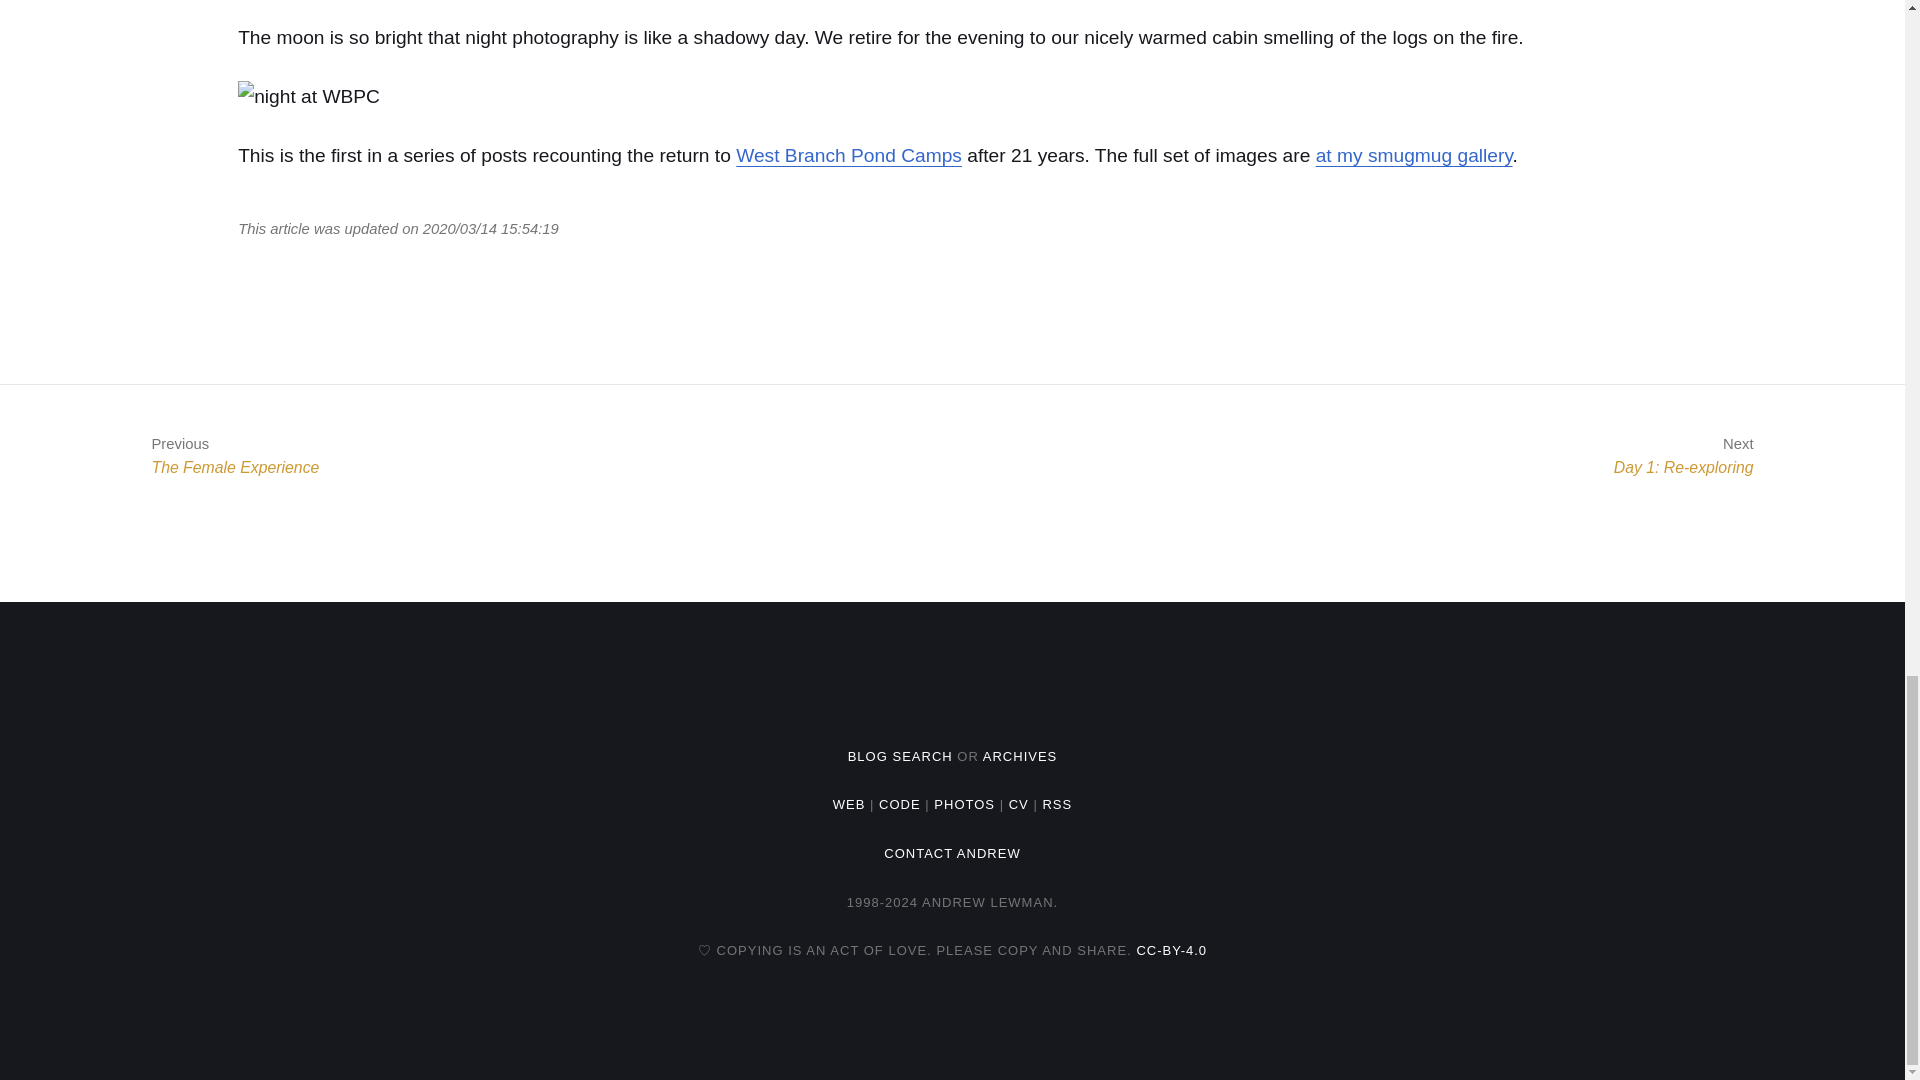  I want to click on at my smugmug gallery, so click(1056, 804).